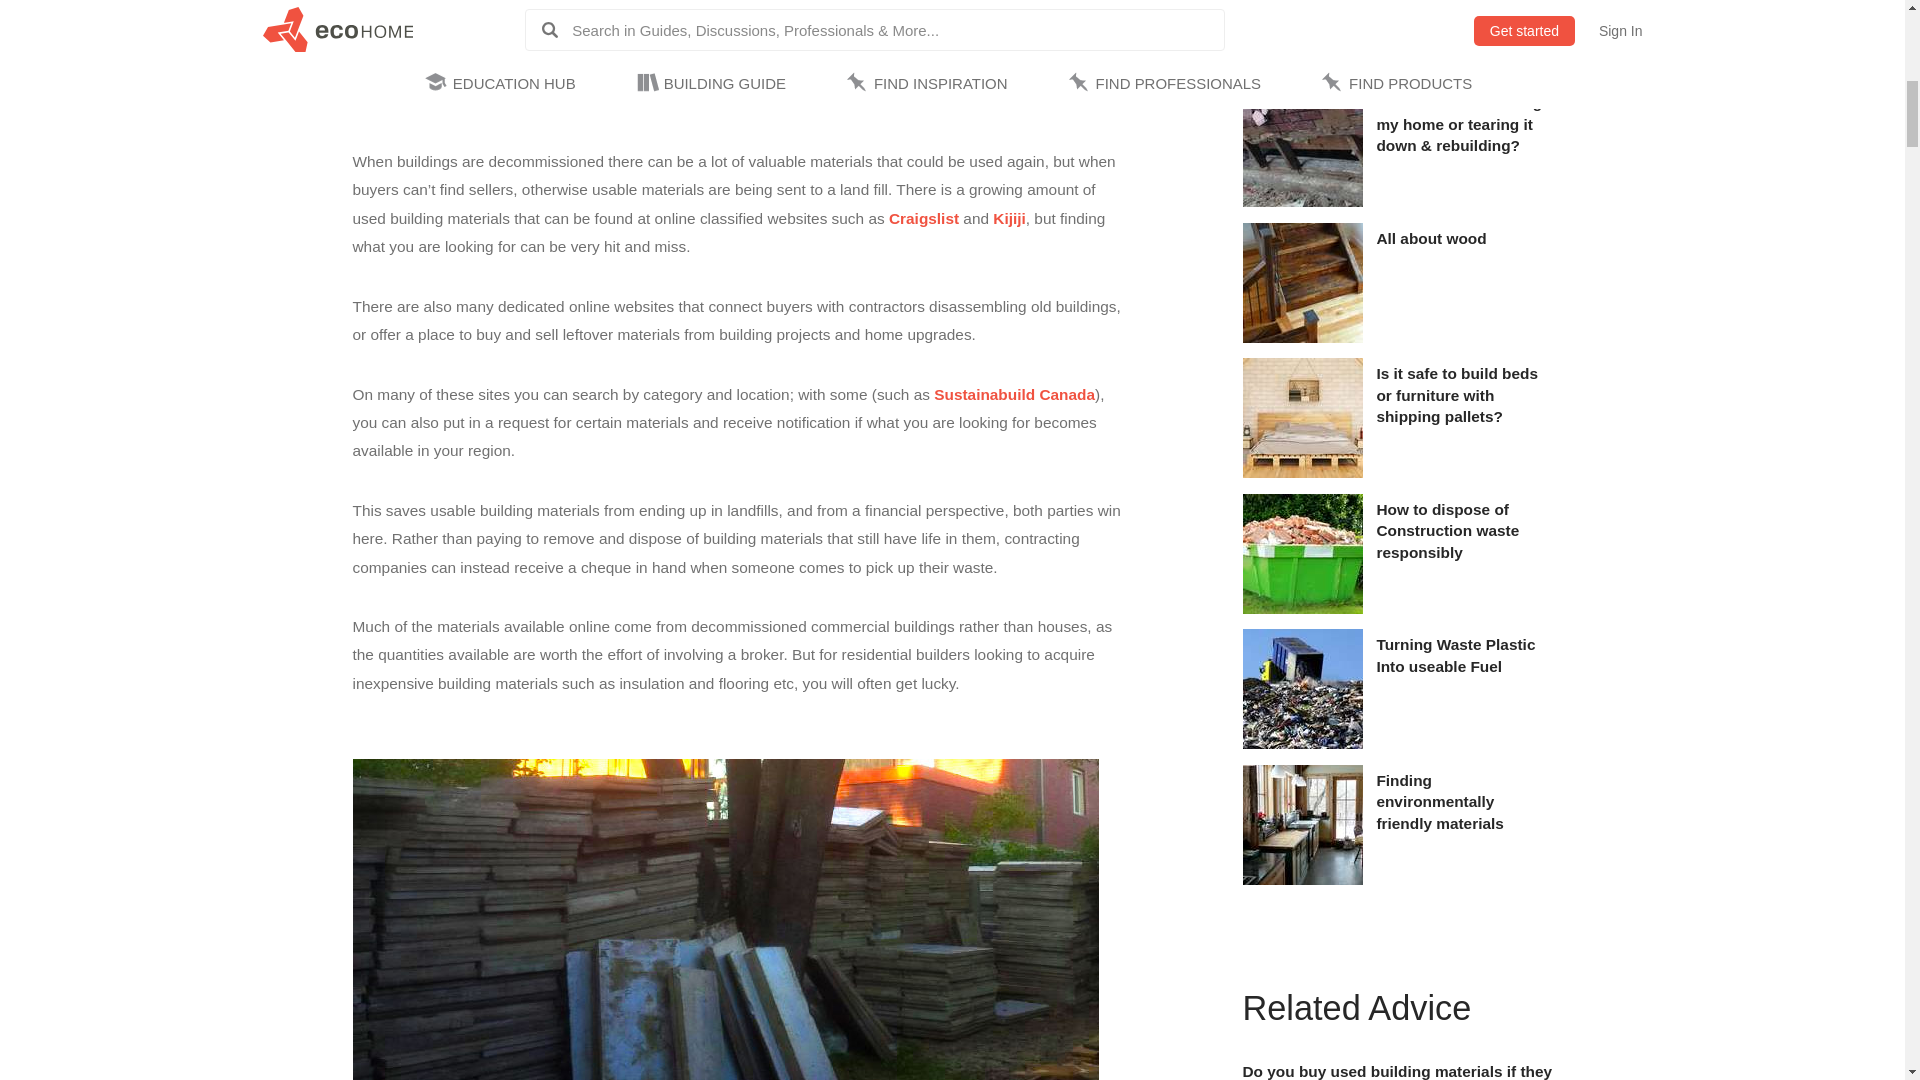 Image resolution: width=1920 pixels, height=1080 pixels. I want to click on How to reduce and manage waste during home construction, so click(1302, 608).